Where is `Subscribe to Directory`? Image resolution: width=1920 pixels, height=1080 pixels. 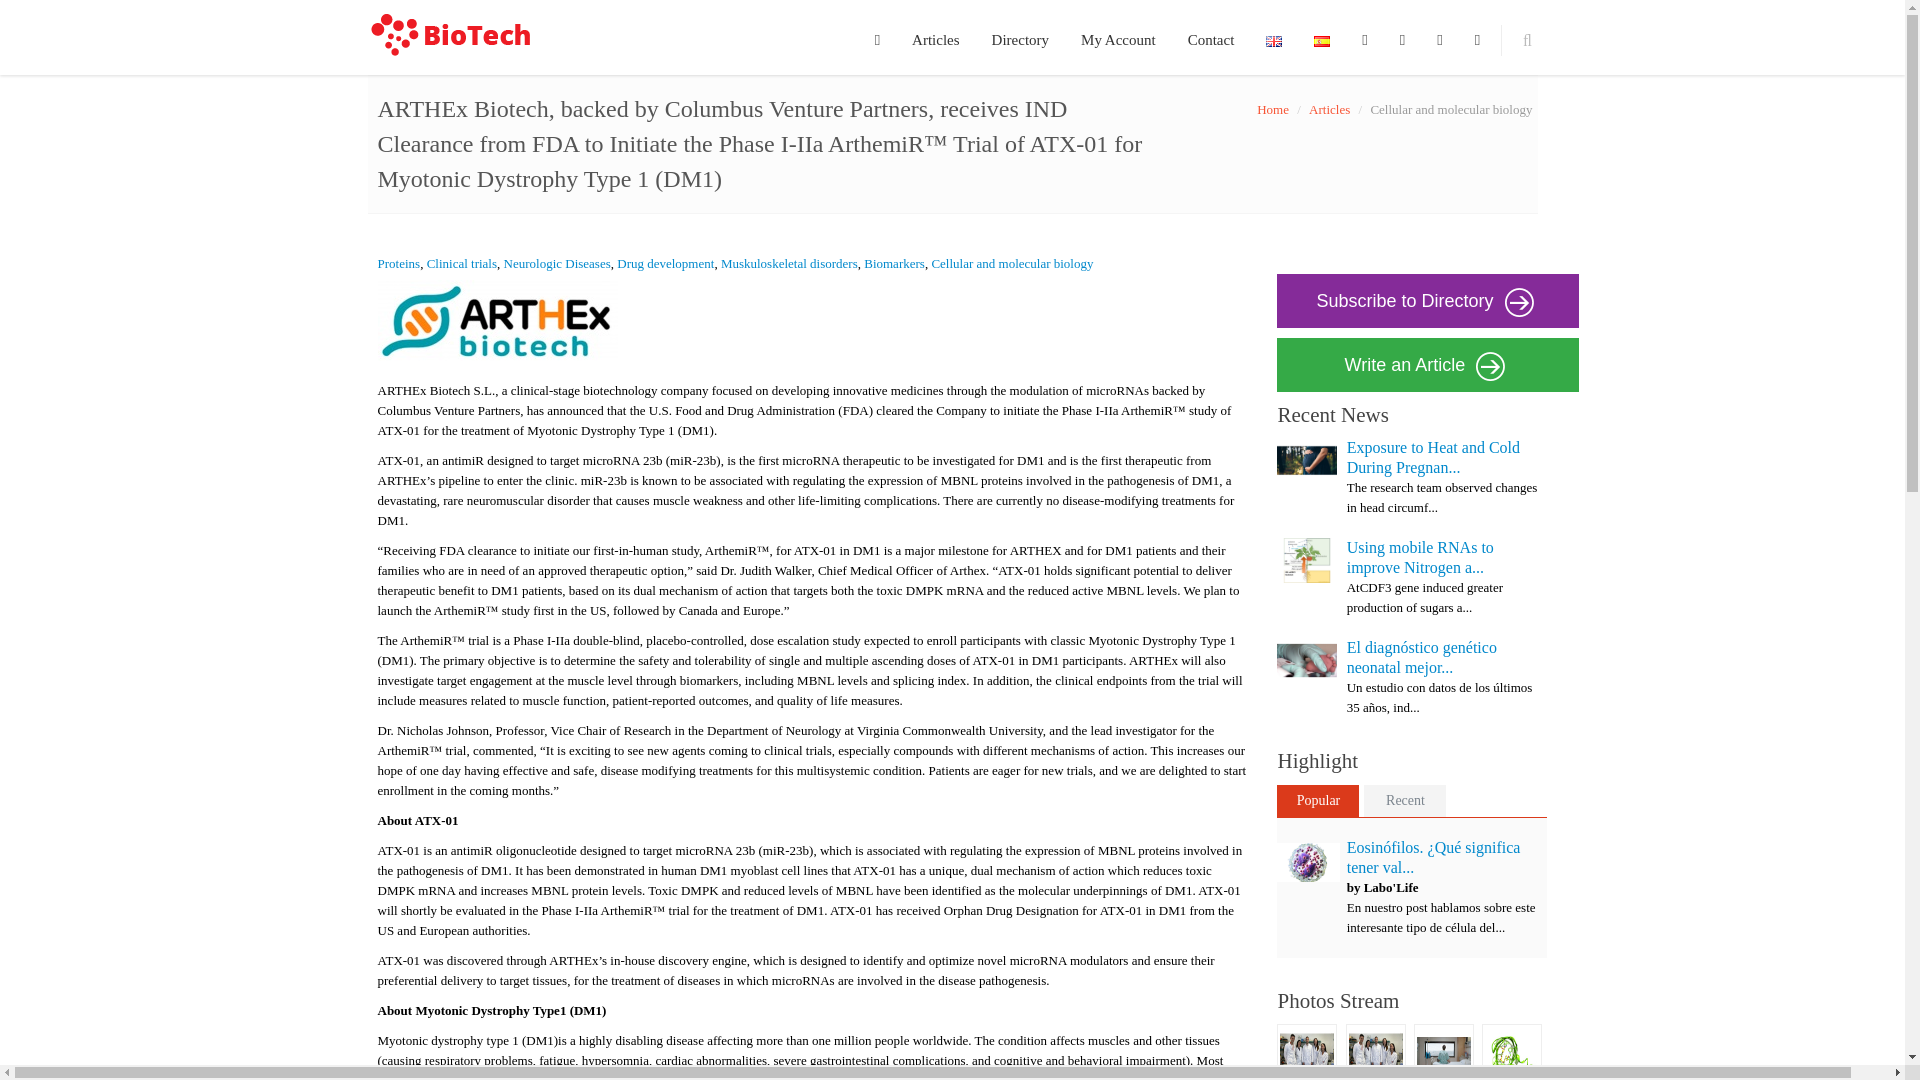
Subscribe to Directory is located at coordinates (1427, 301).